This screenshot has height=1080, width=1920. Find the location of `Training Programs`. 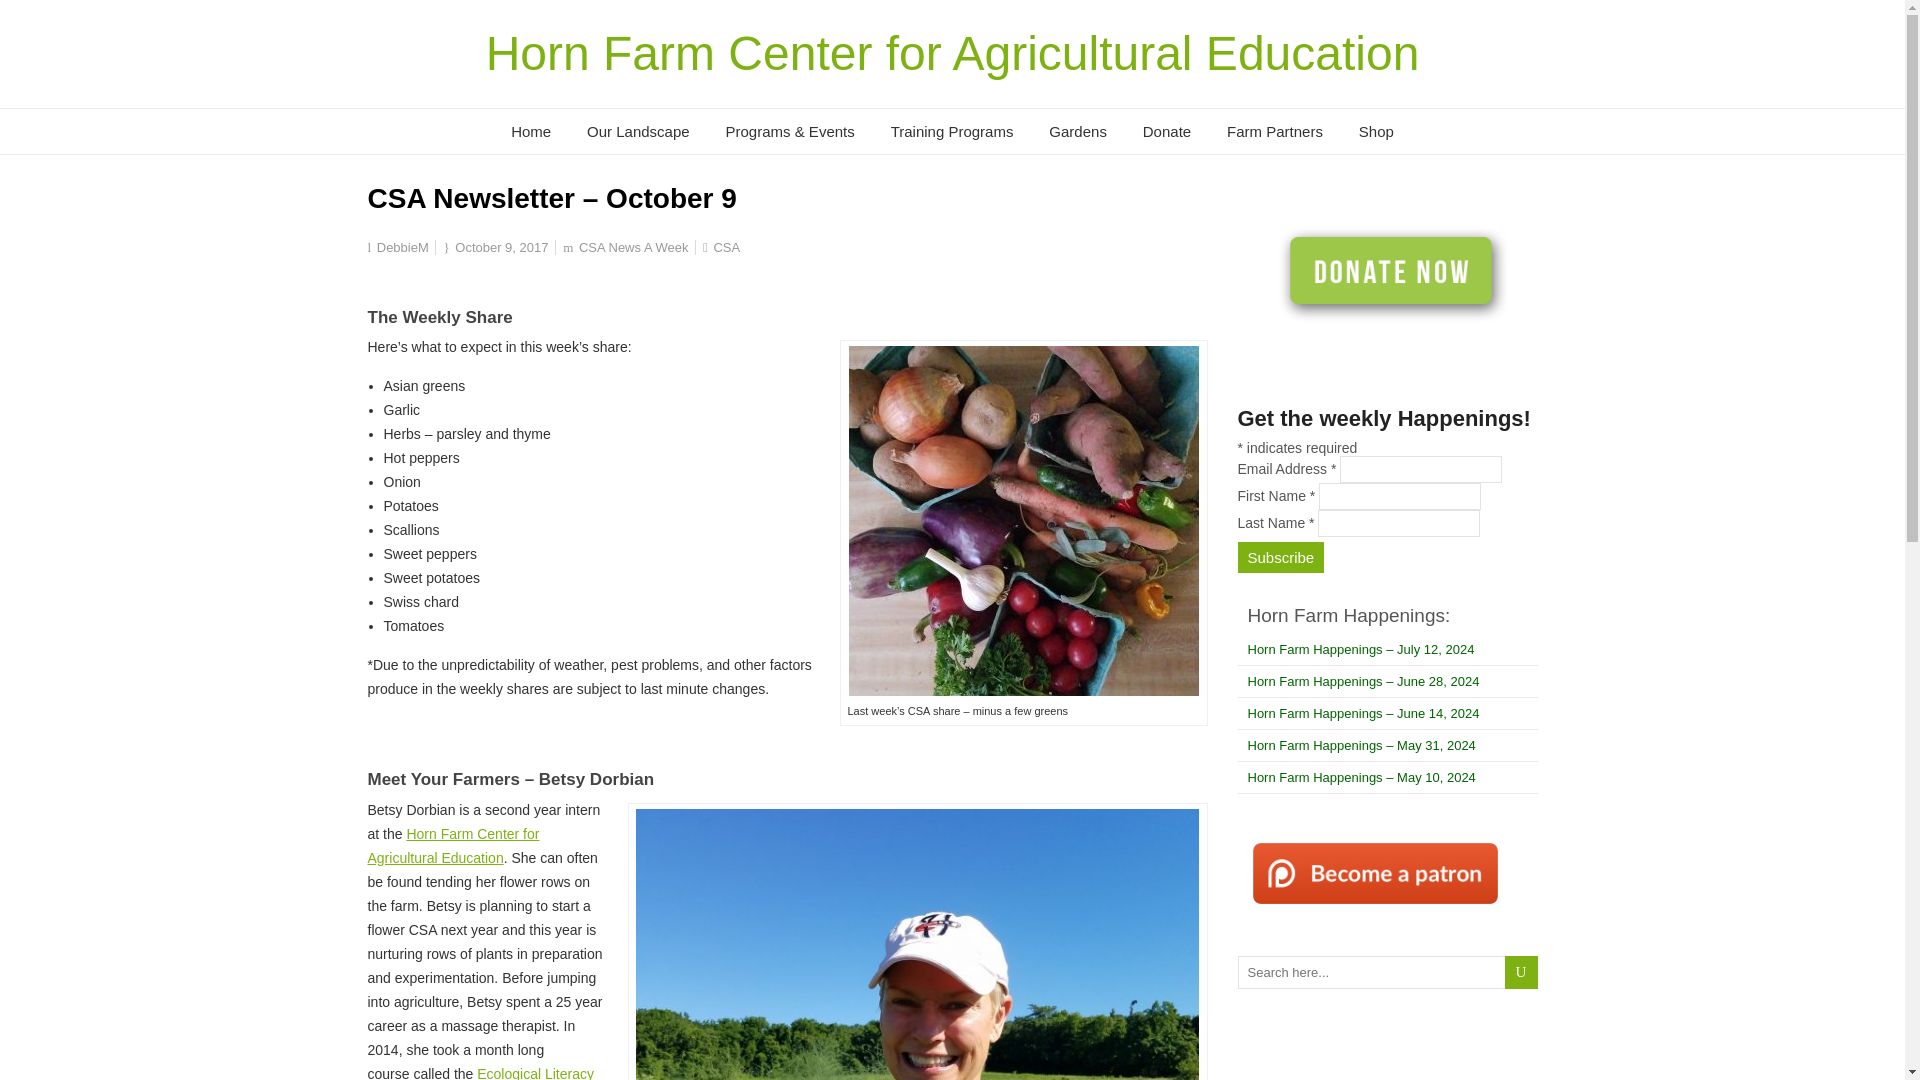

Training Programs is located at coordinates (952, 132).